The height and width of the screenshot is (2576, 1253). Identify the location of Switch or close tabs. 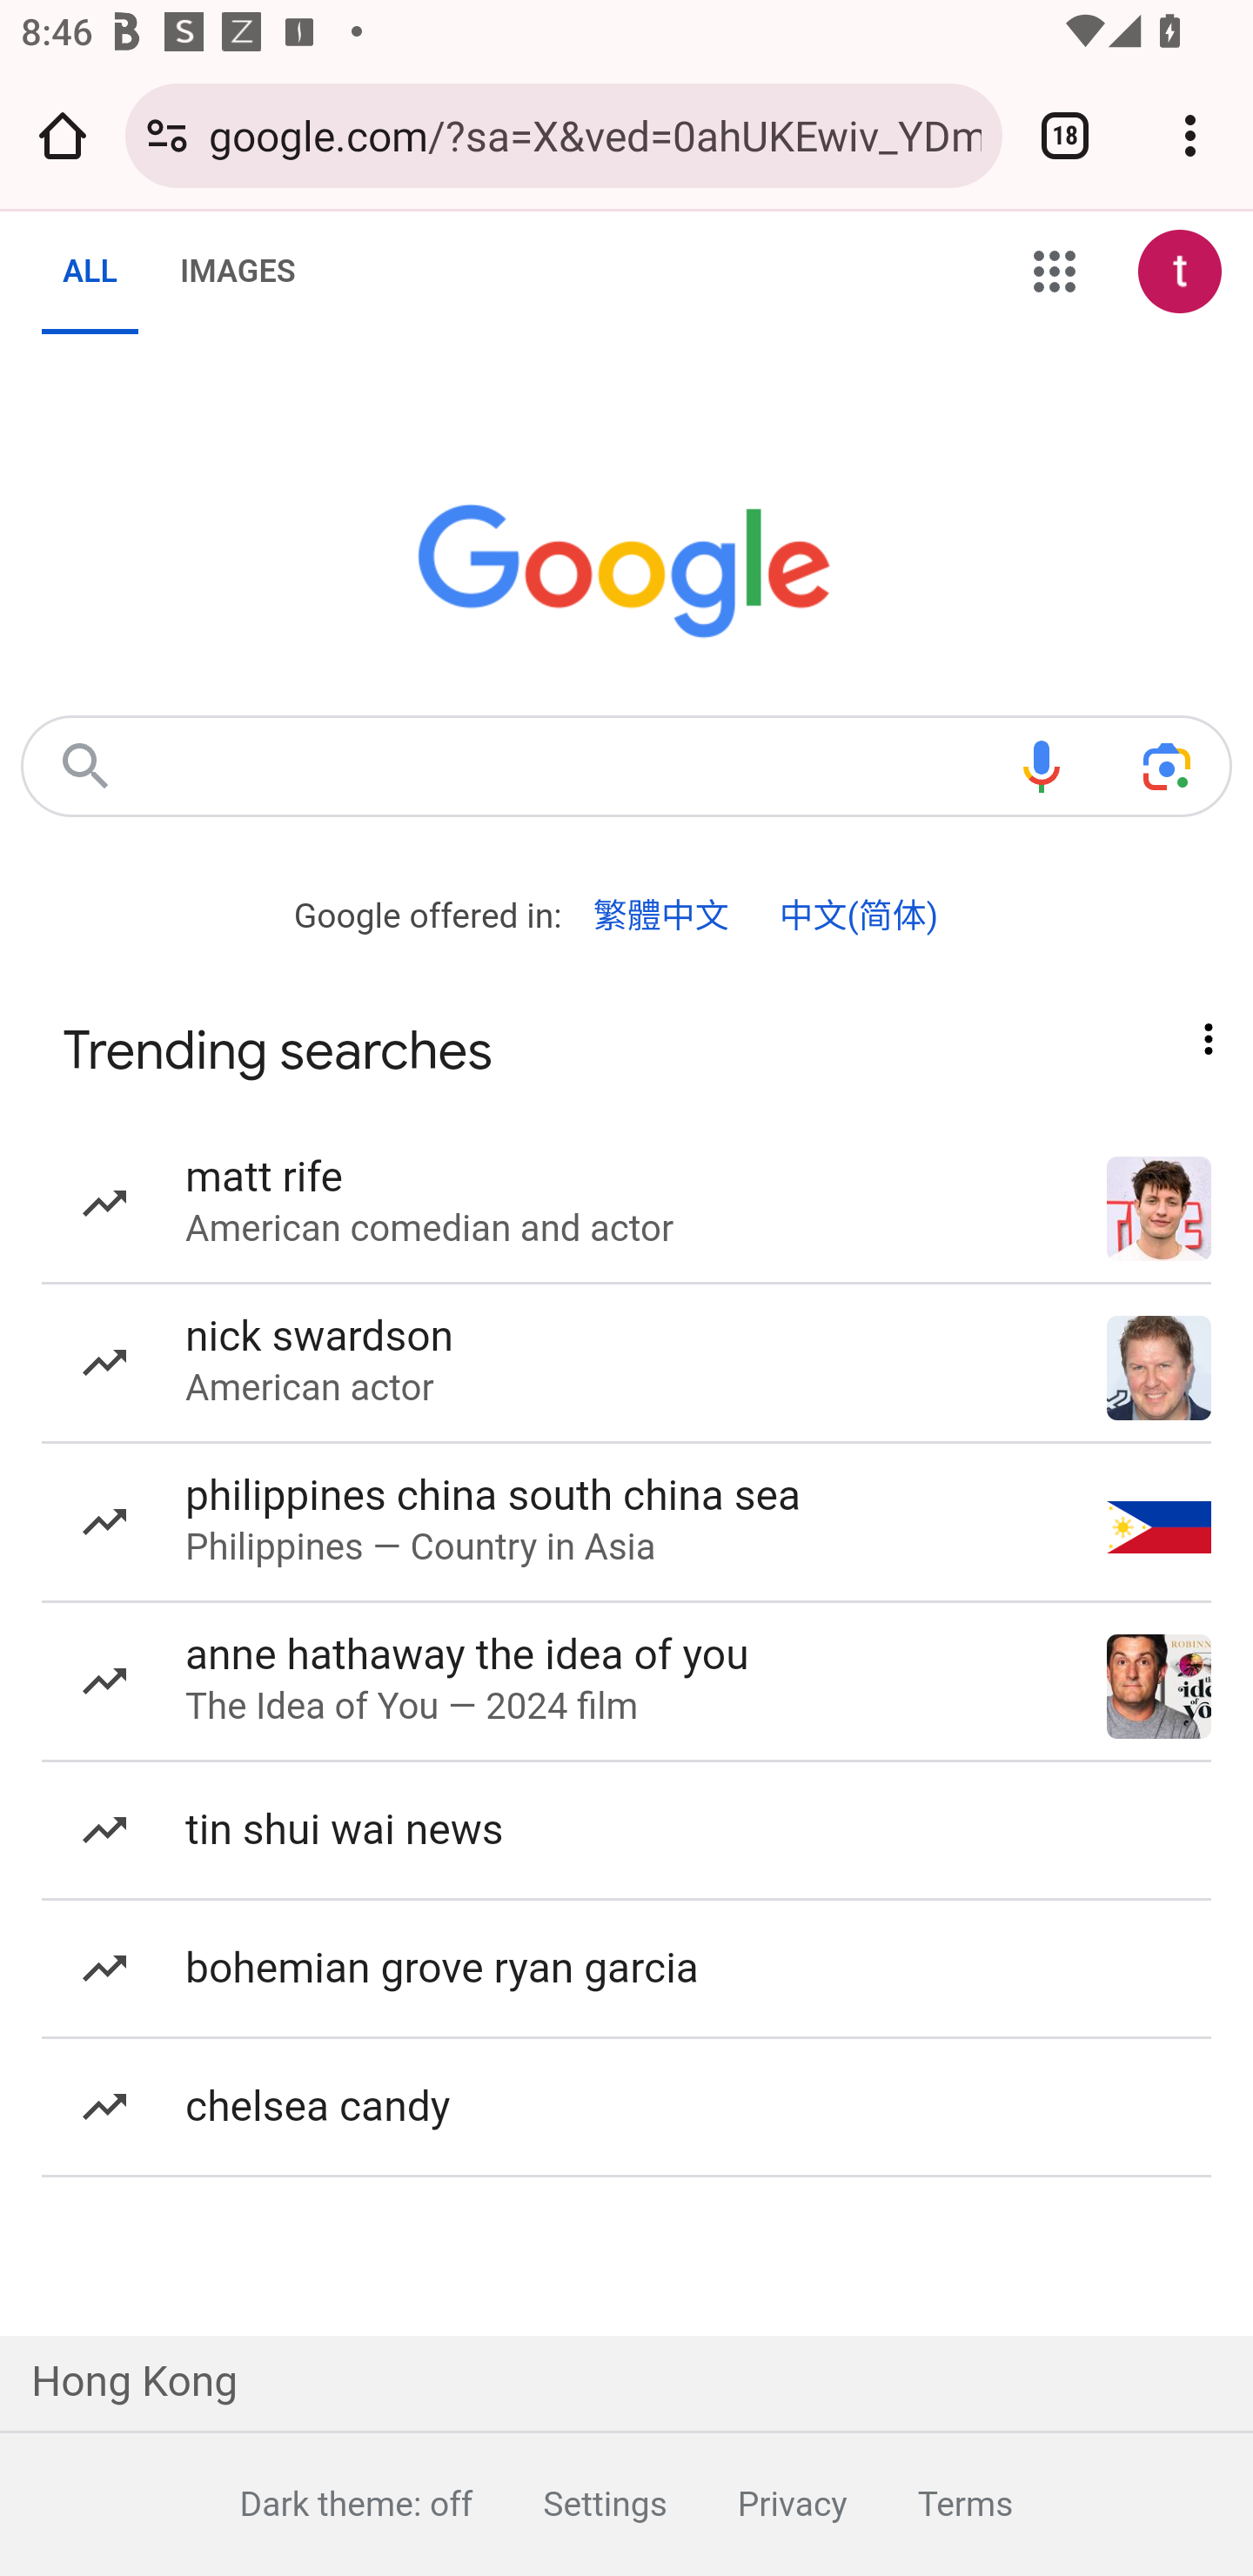
(1065, 135).